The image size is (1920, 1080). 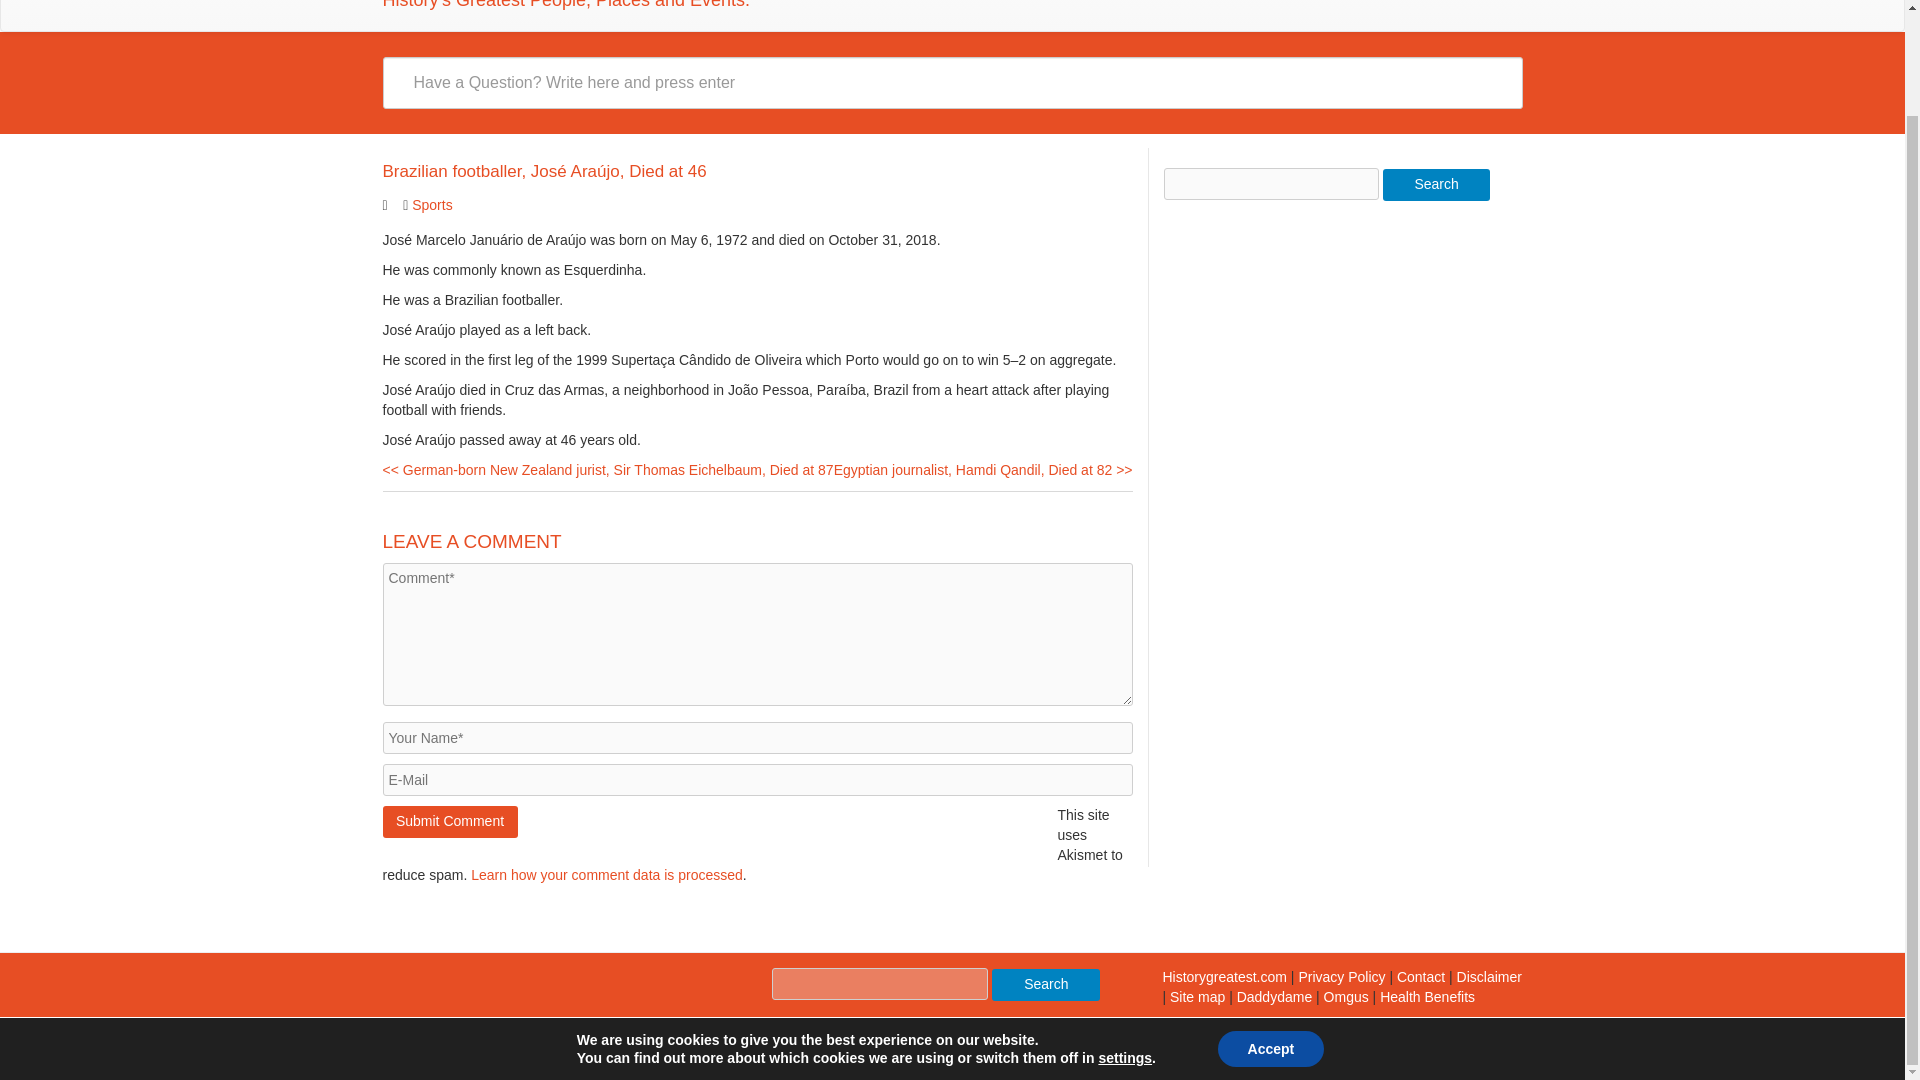 I want to click on Disclaimer, so click(x=1490, y=976).